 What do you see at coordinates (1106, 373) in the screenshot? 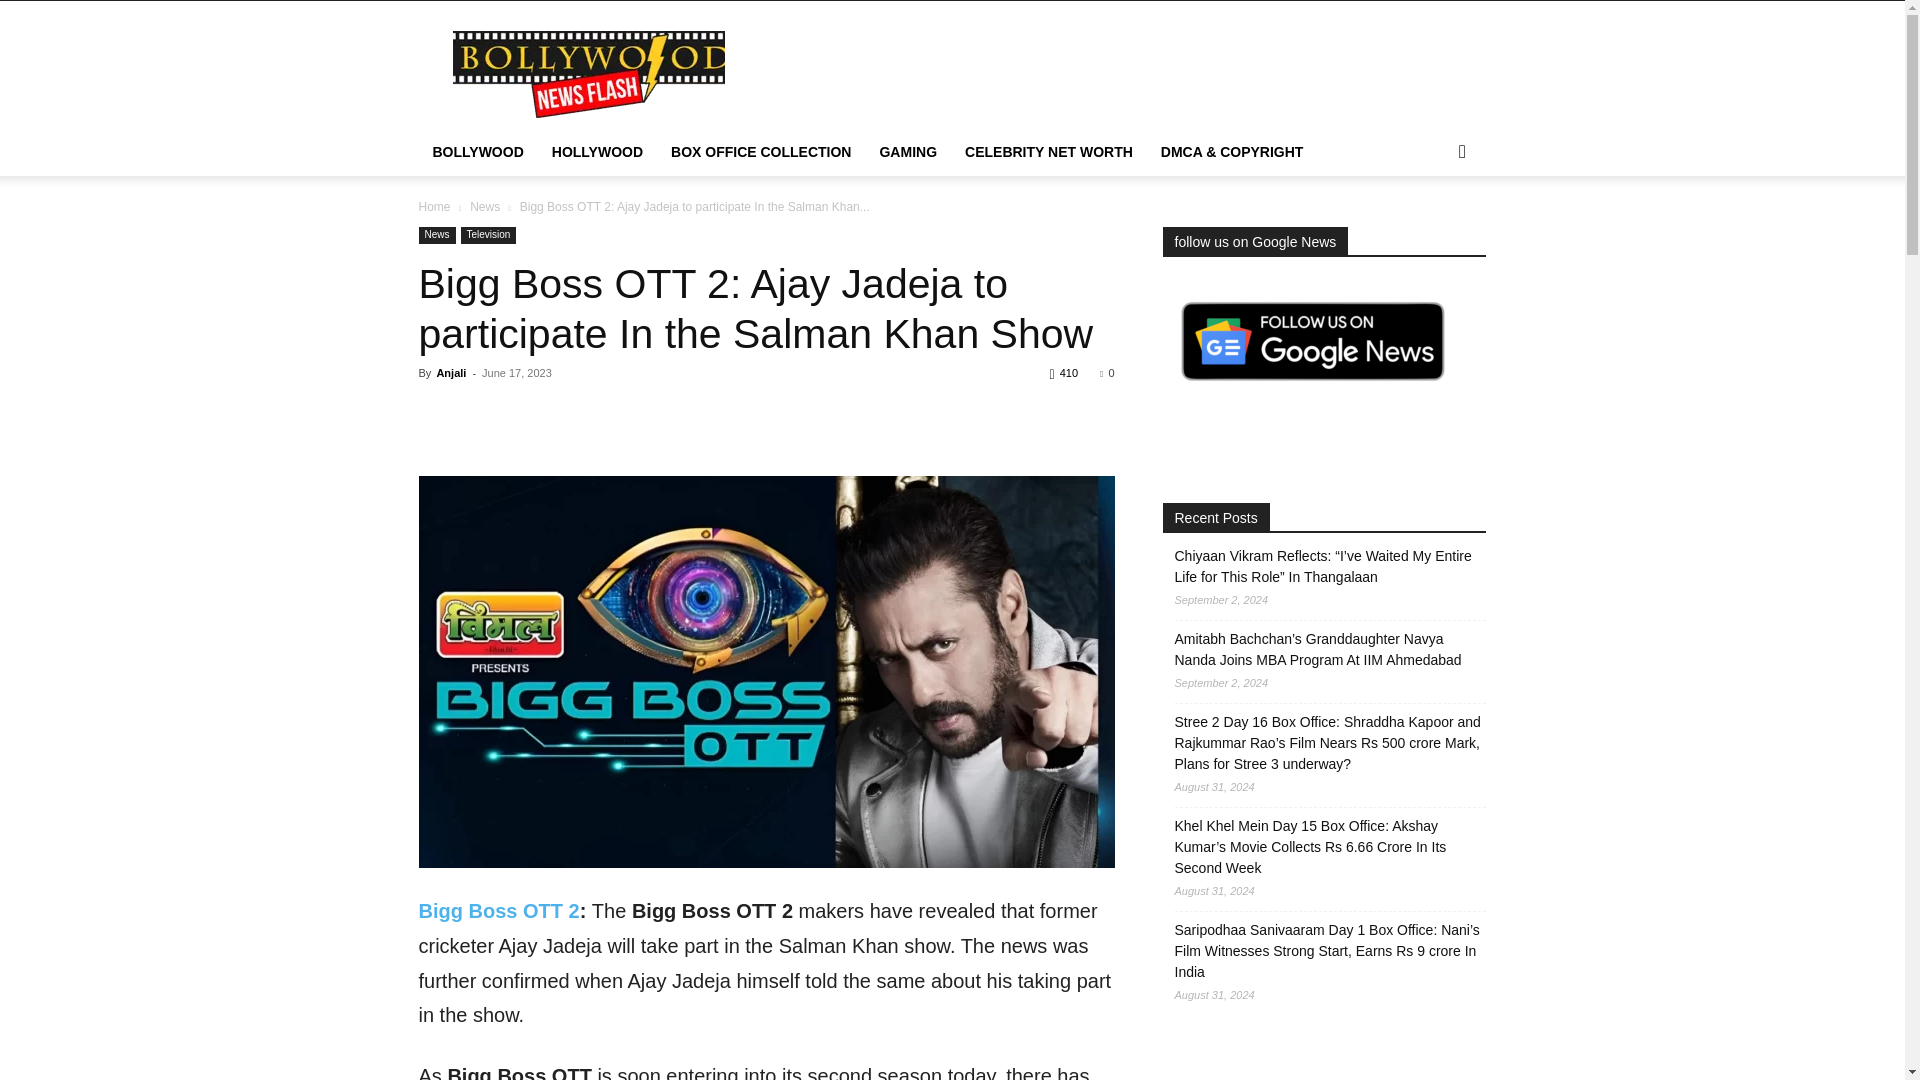
I see `0` at bounding box center [1106, 373].